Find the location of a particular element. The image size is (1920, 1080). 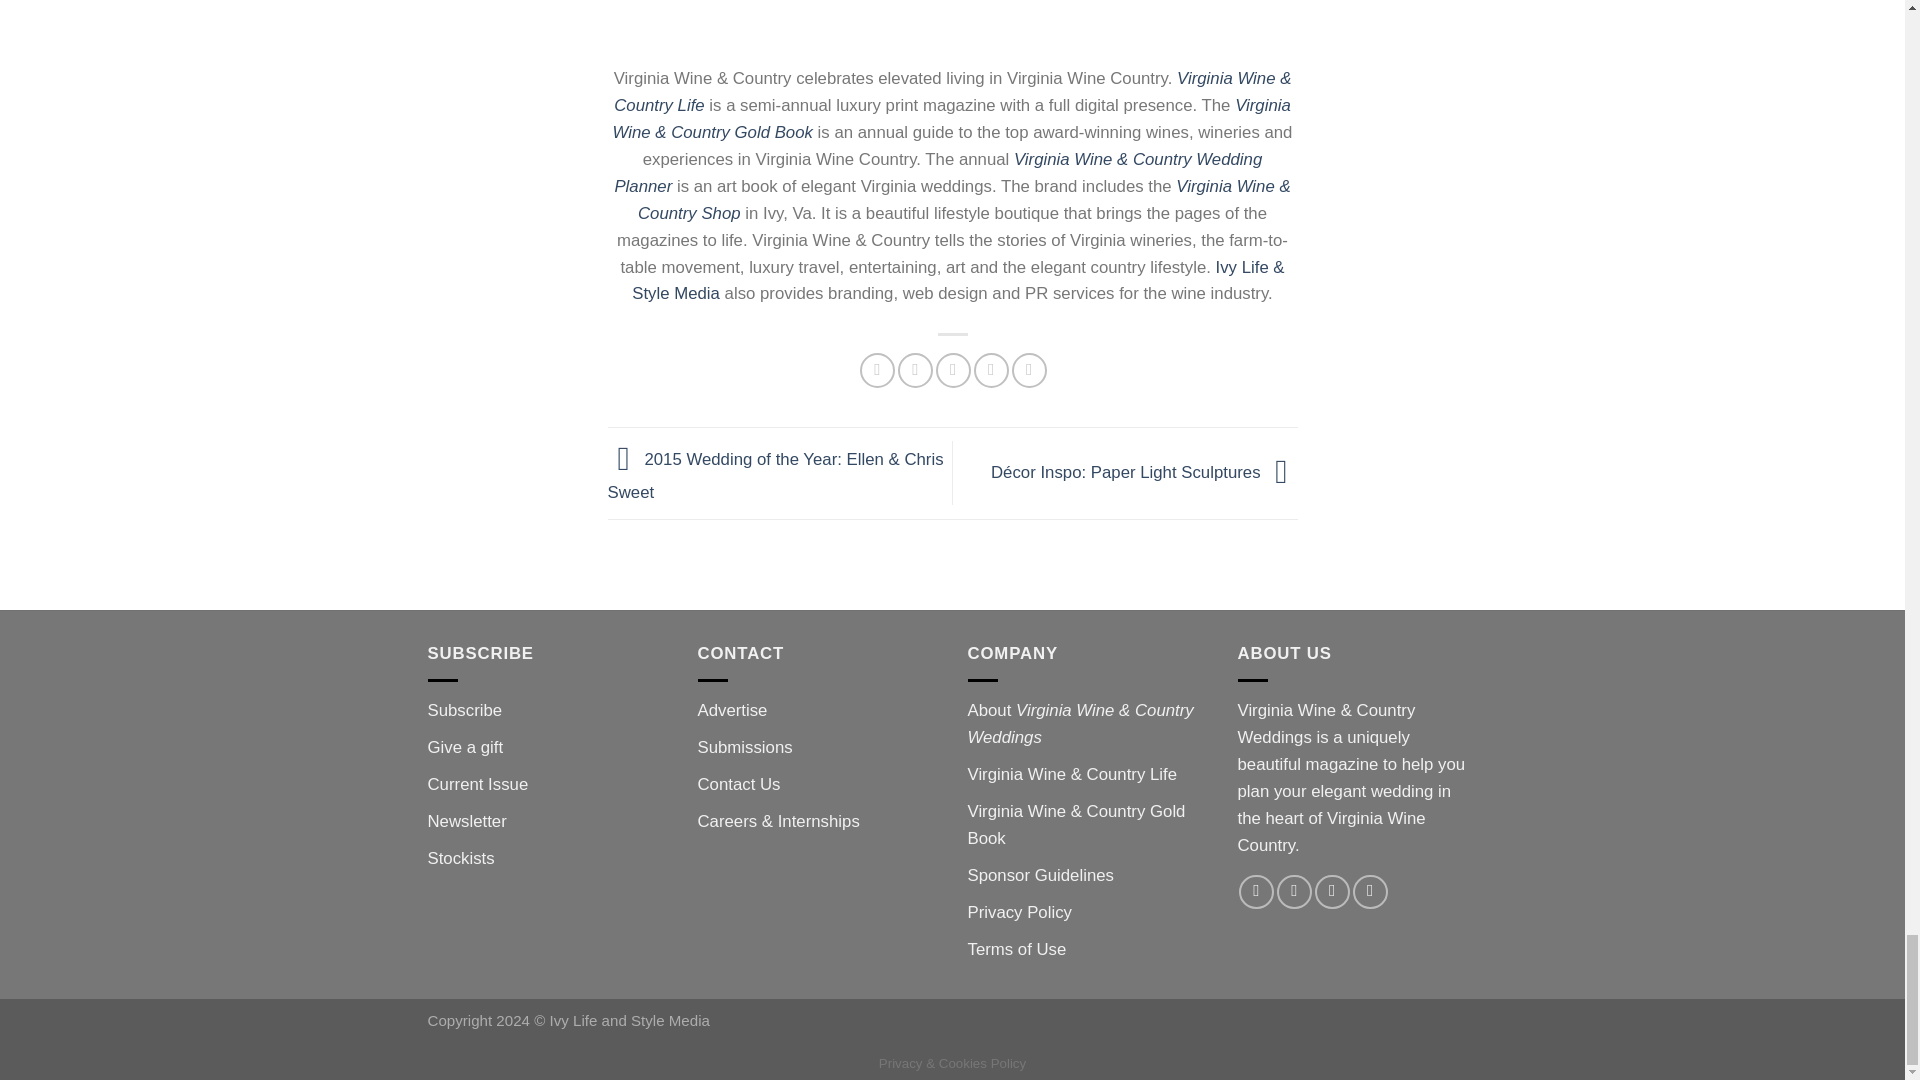

Follow on Facebook is located at coordinates (1256, 892).